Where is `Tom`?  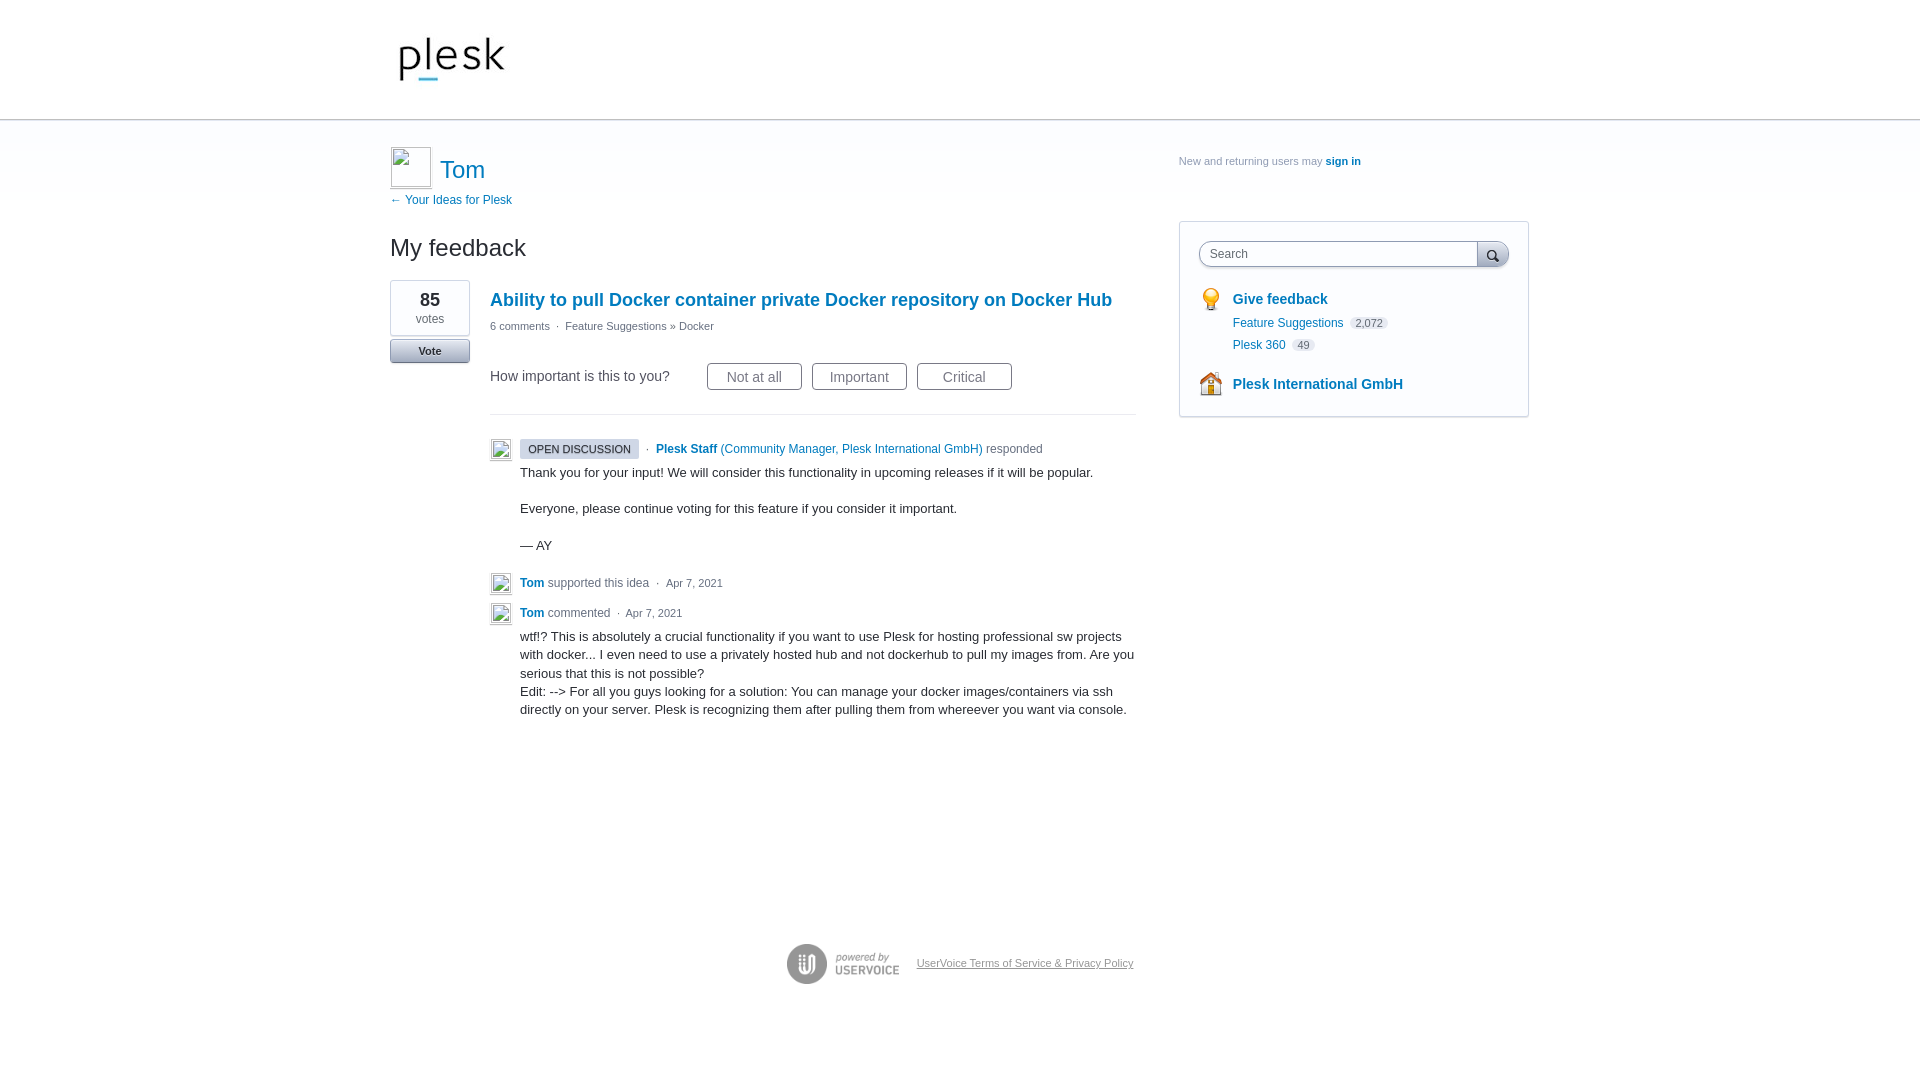 Tom is located at coordinates (534, 612).